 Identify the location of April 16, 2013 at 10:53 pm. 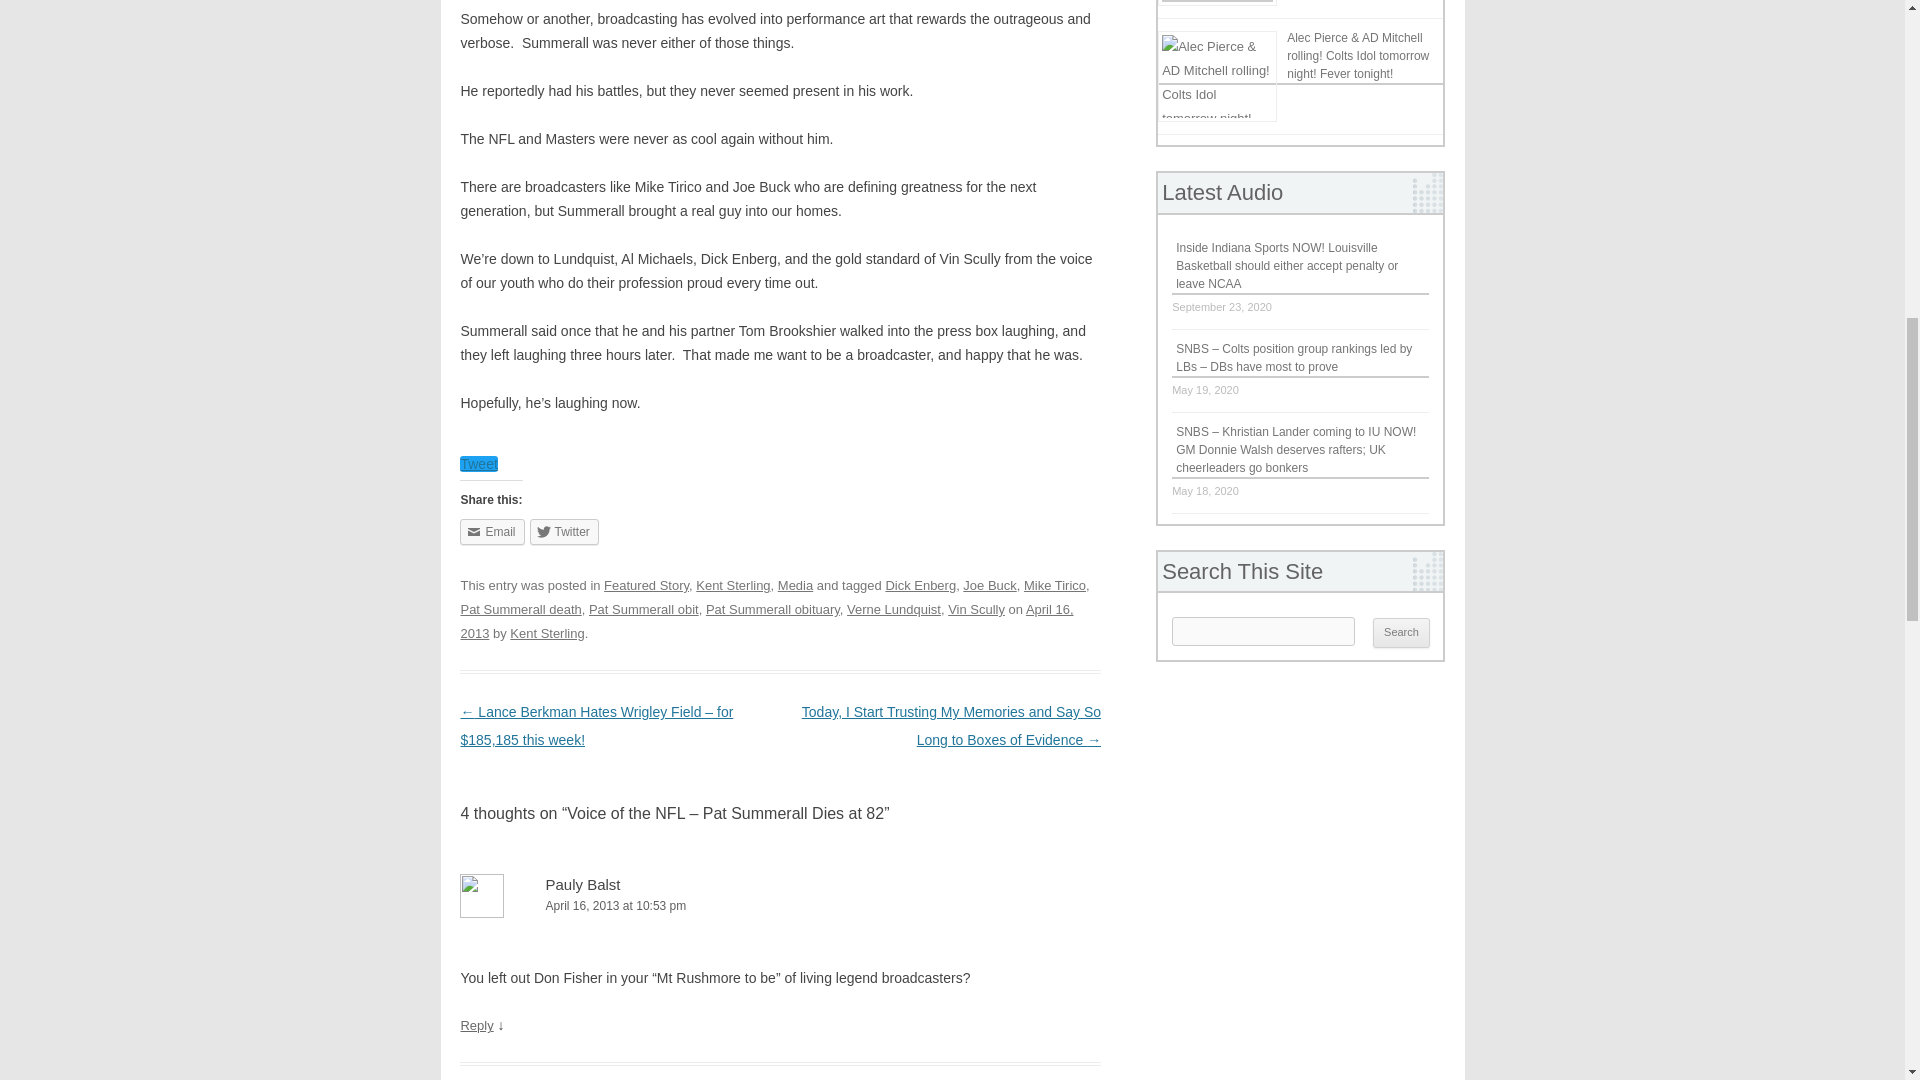
(780, 906).